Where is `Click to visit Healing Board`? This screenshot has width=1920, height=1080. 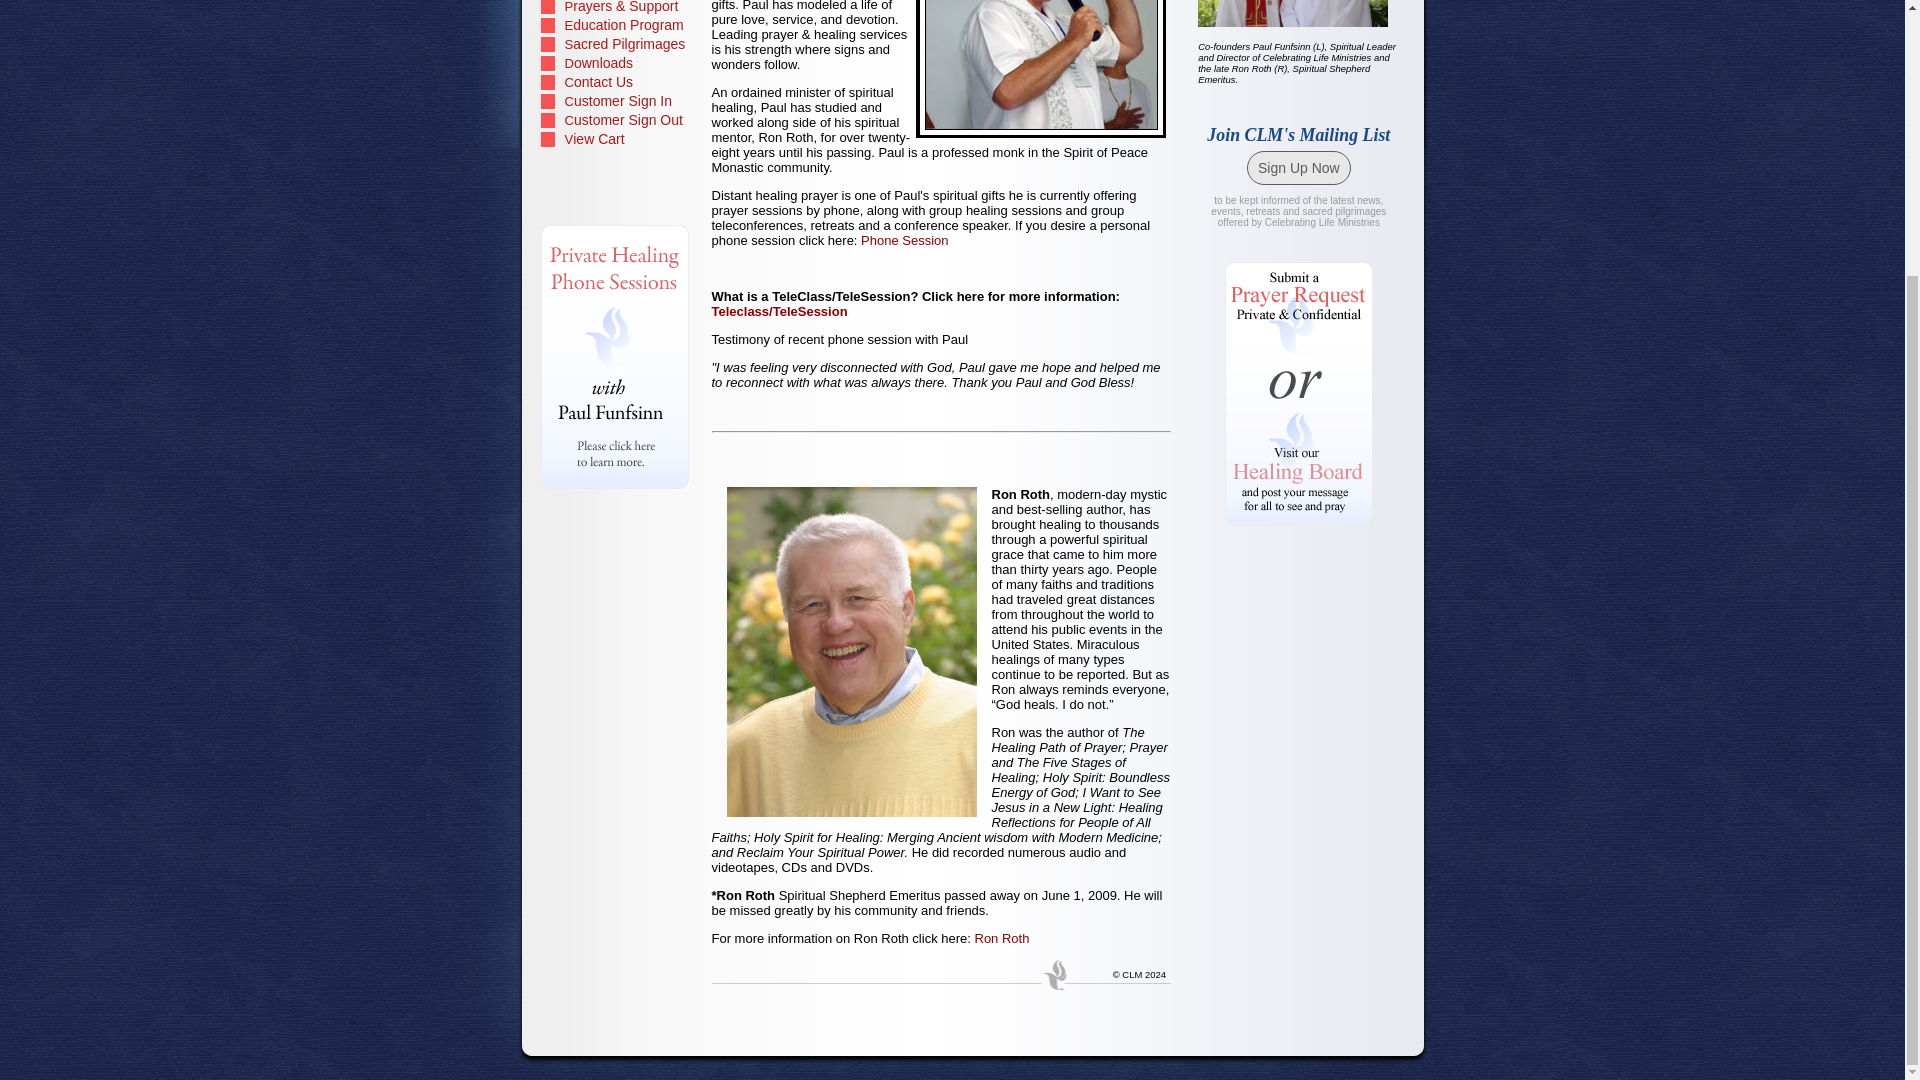
Click to visit Healing Board is located at coordinates (1299, 464).